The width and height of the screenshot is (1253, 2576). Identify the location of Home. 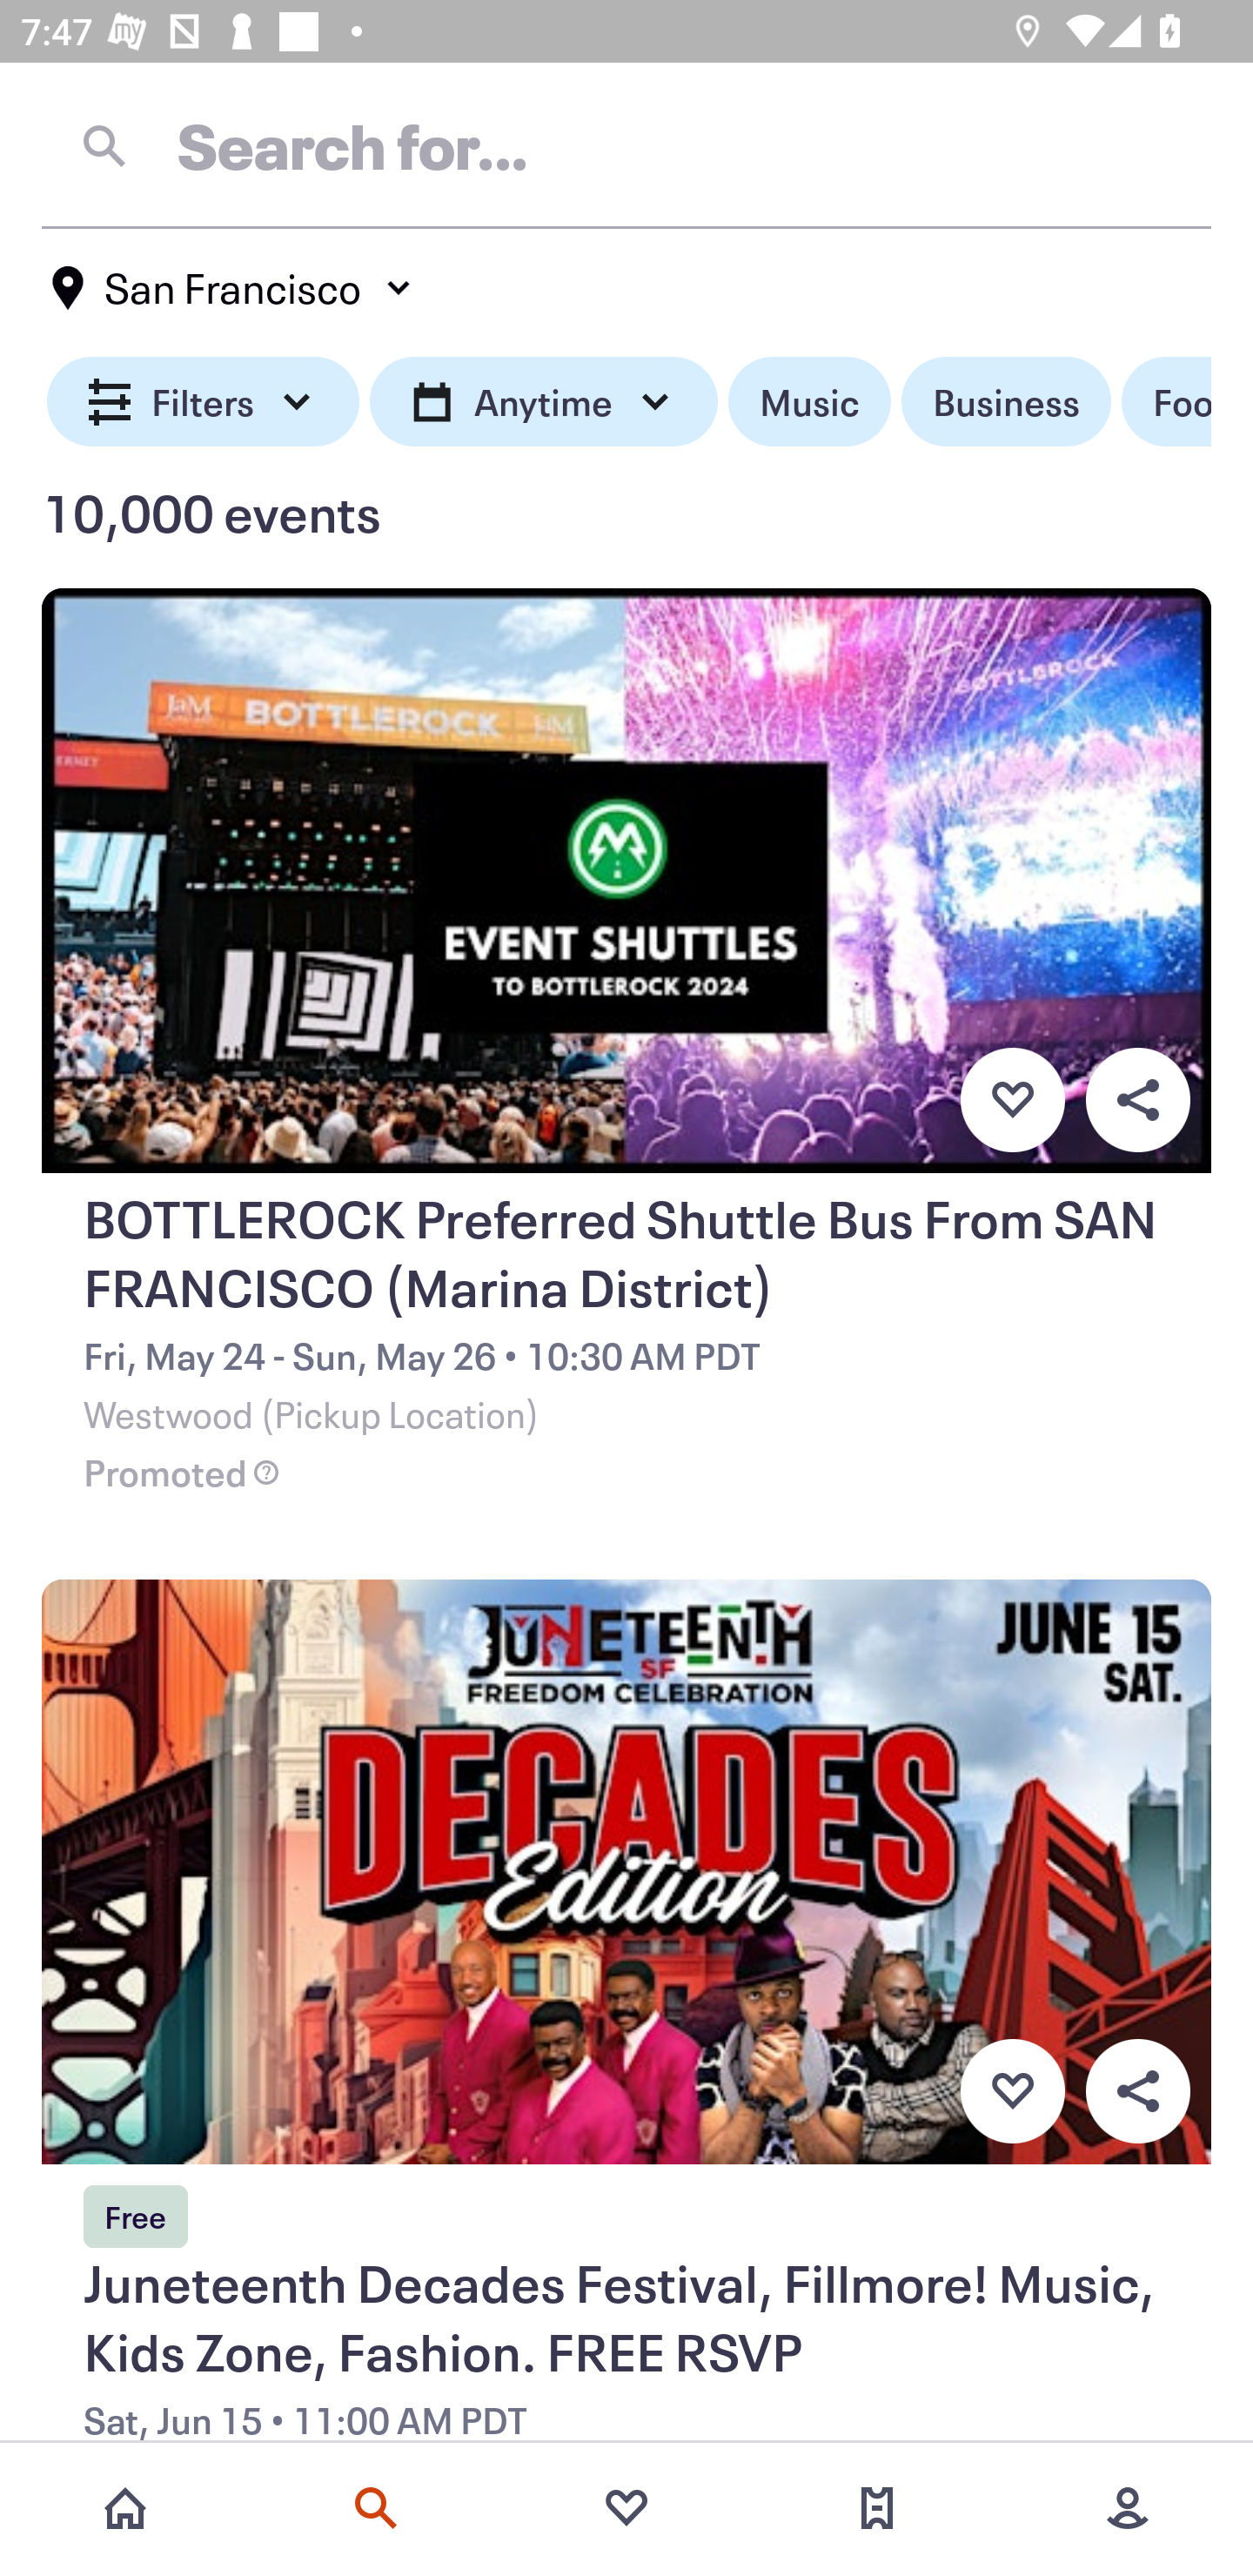
(125, 2508).